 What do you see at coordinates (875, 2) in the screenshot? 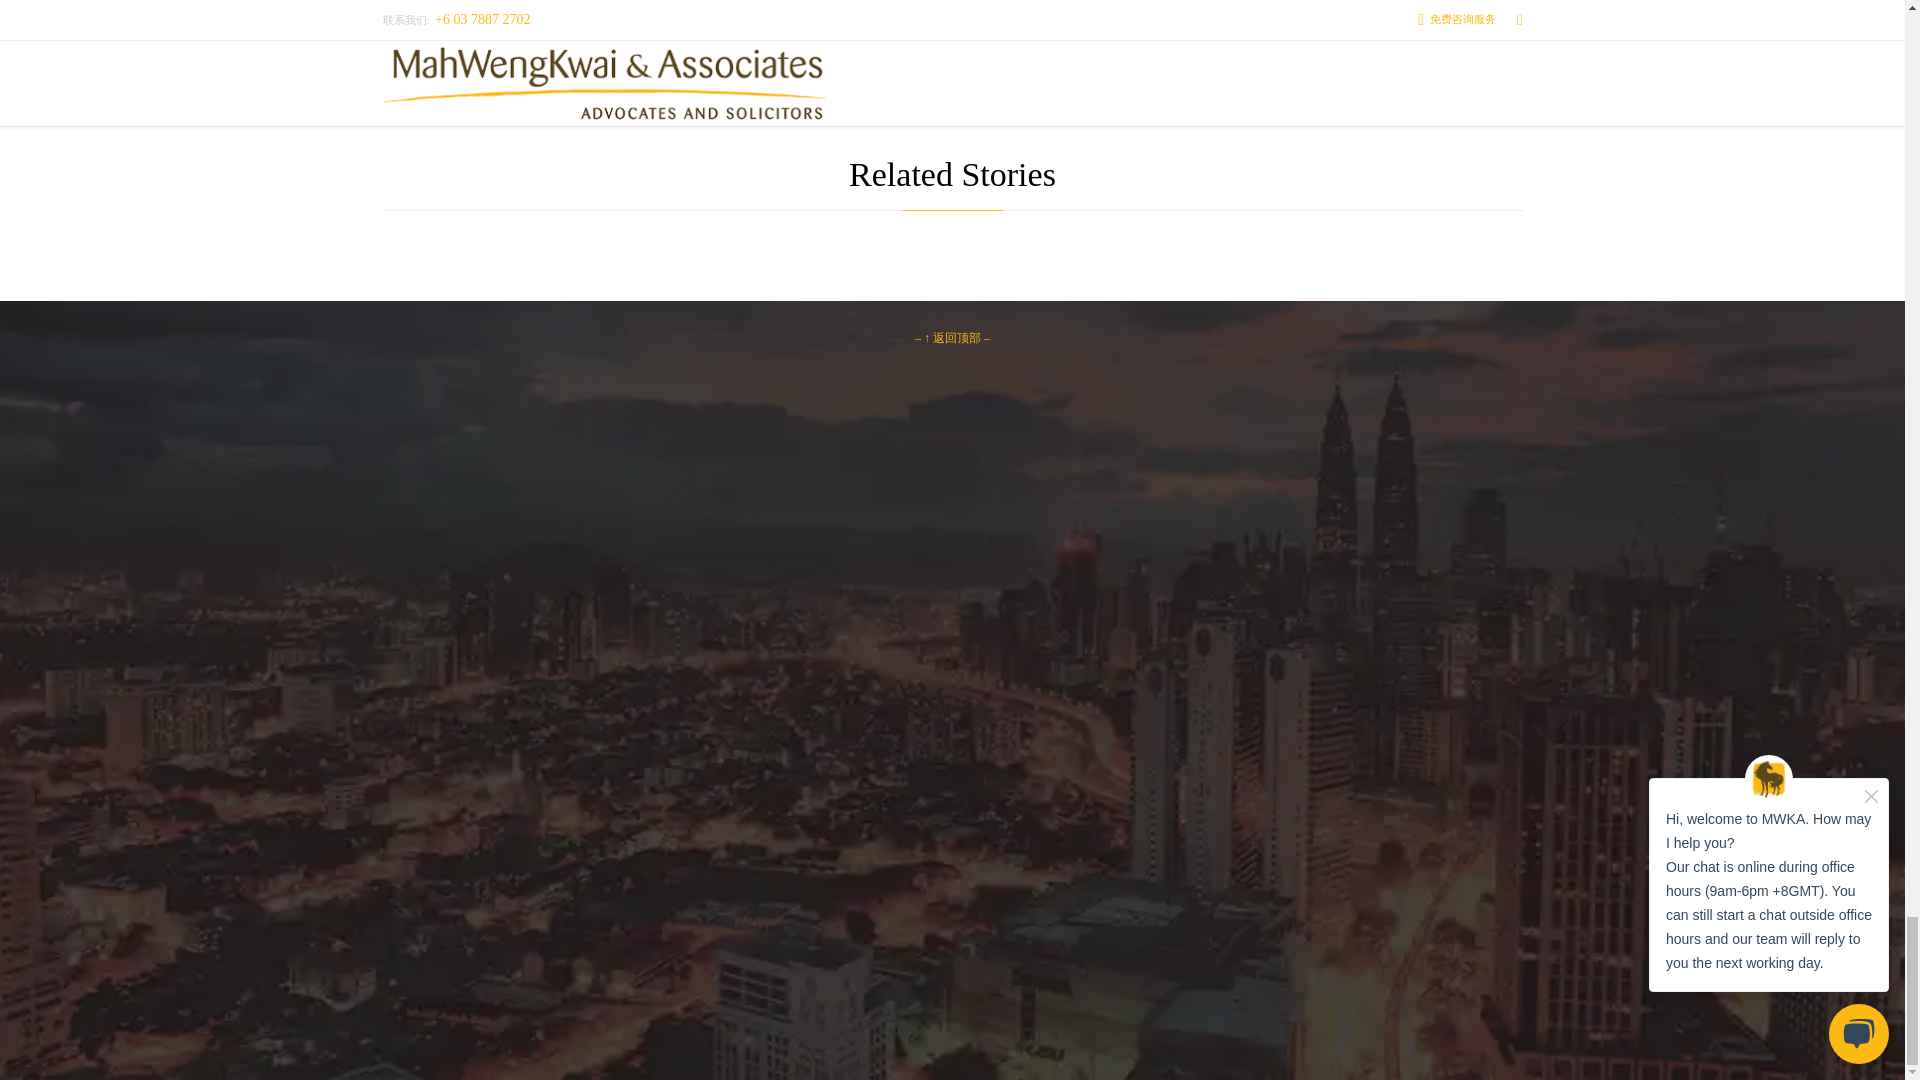
I see `Share on Google Plus` at bounding box center [875, 2].